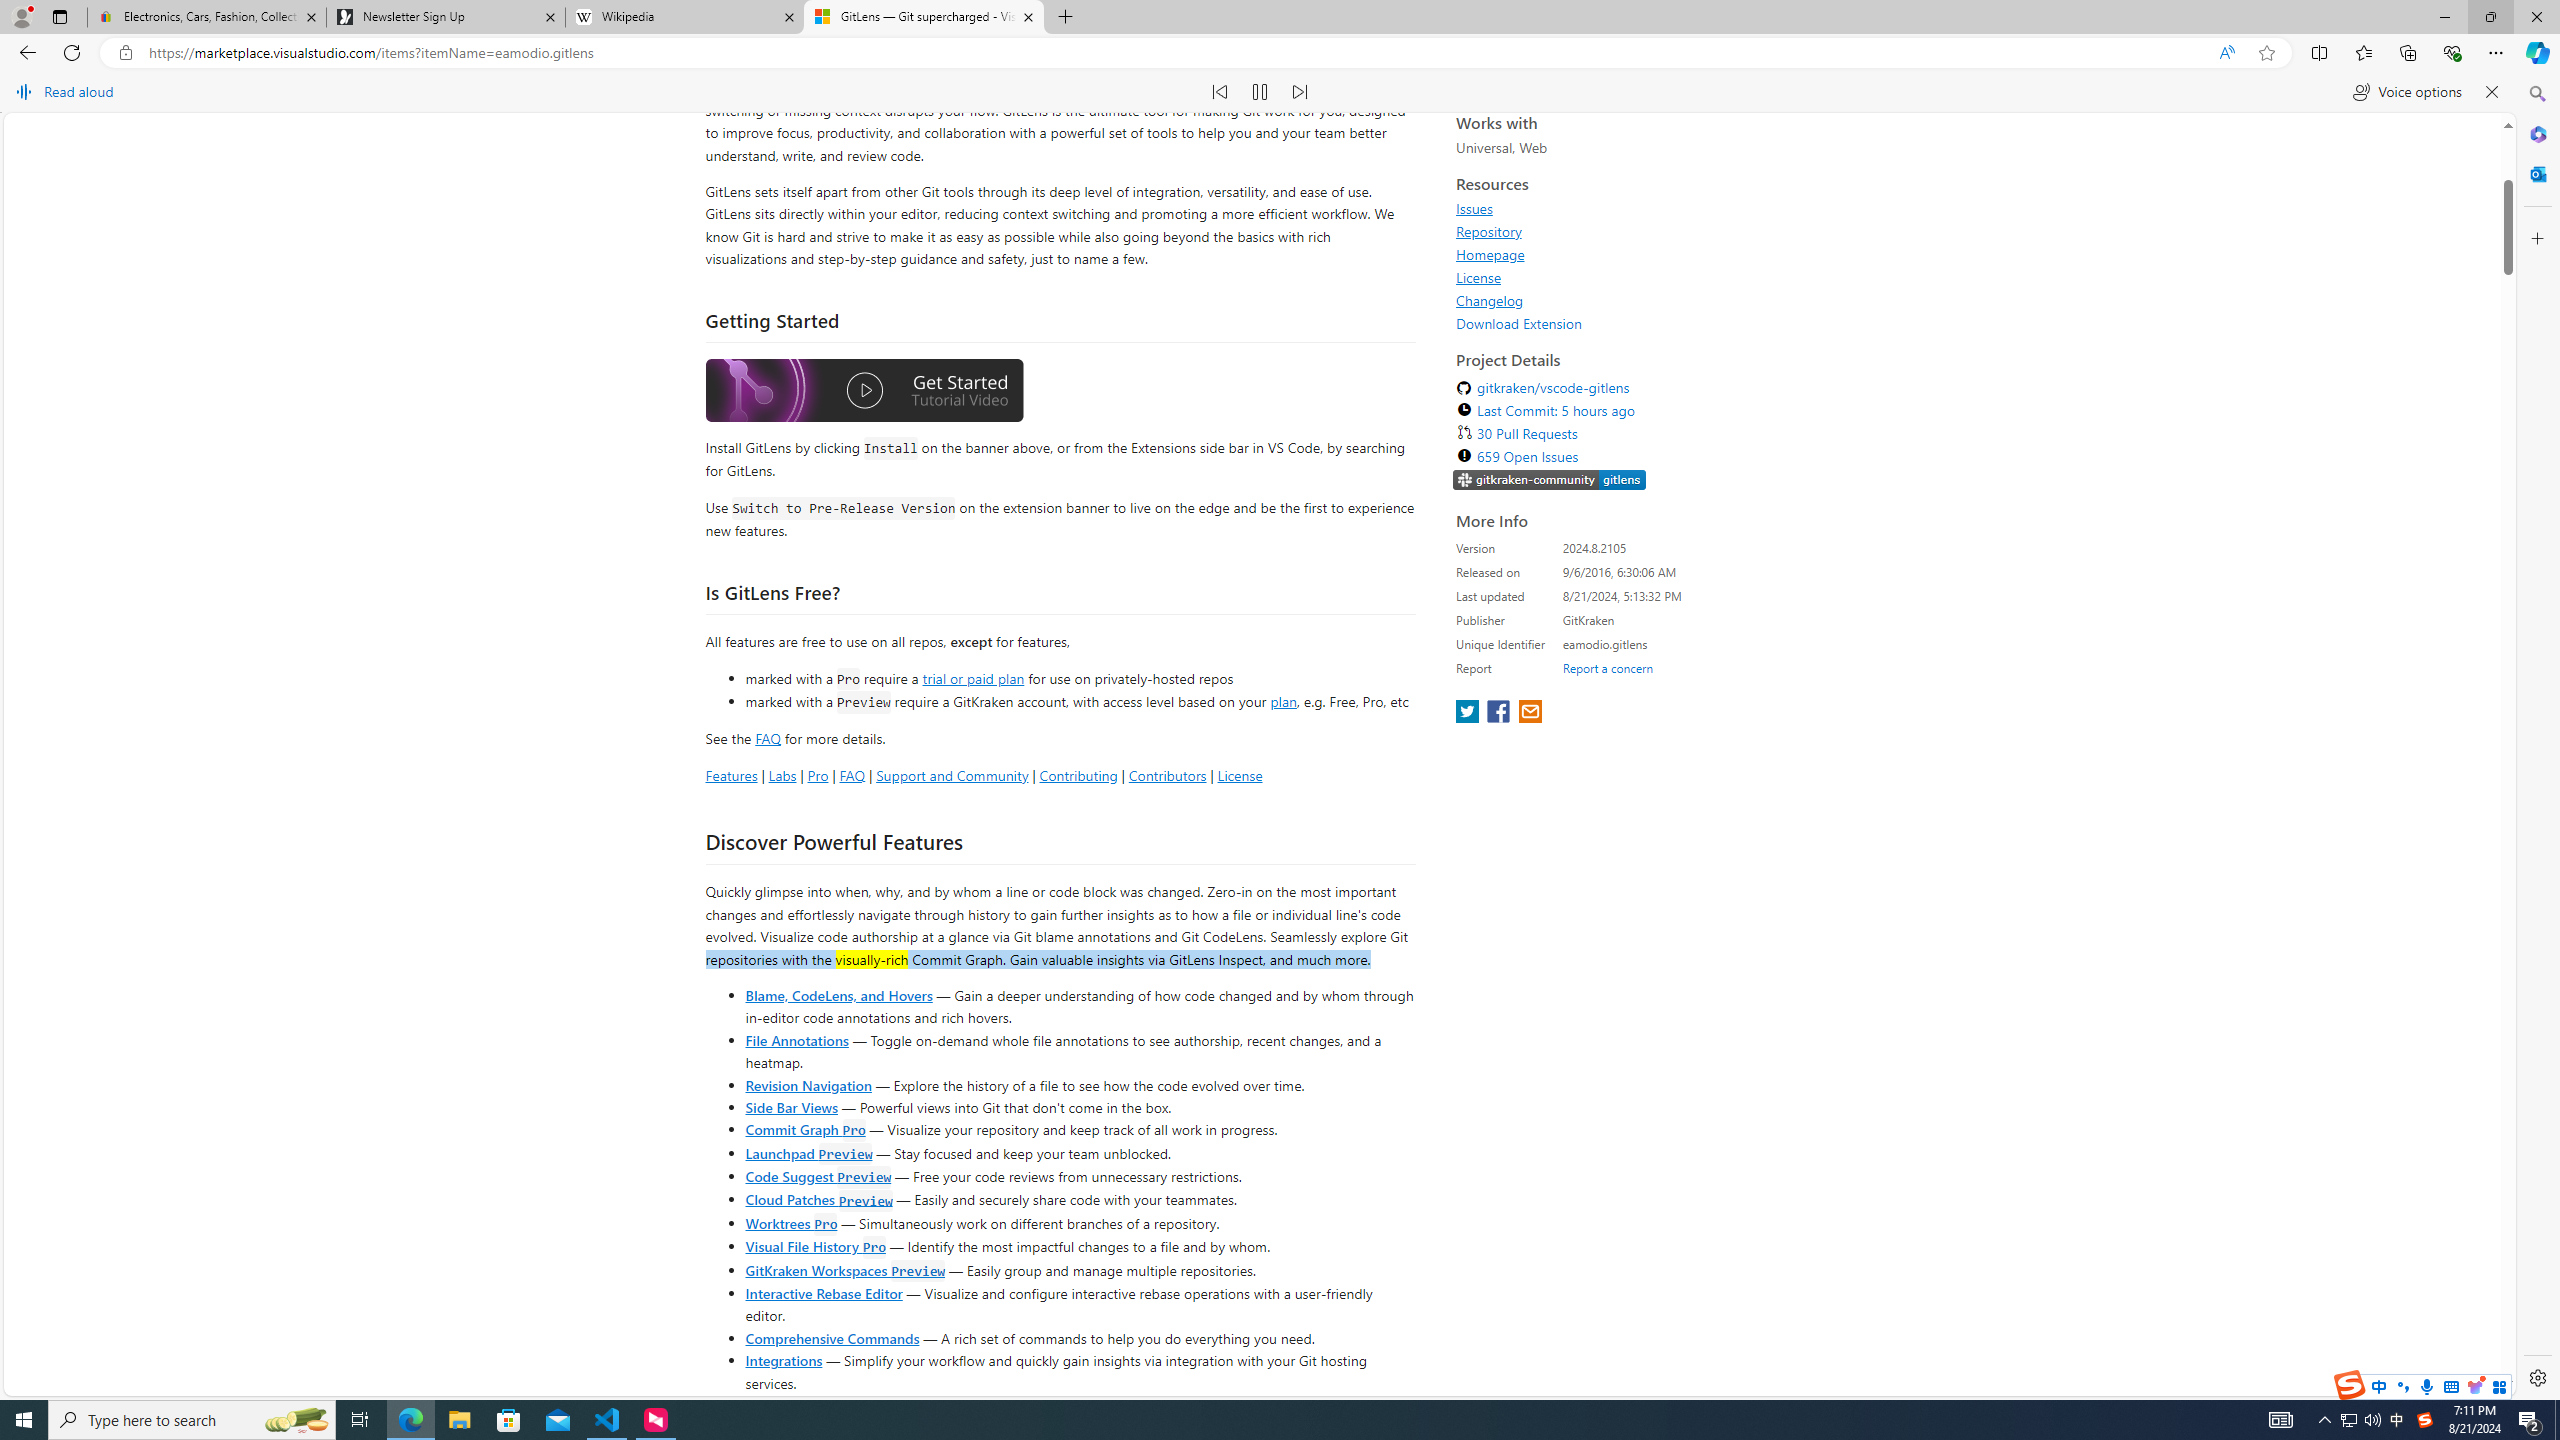 The width and height of the screenshot is (2560, 1440). I want to click on GitLens, so click(728, 378).